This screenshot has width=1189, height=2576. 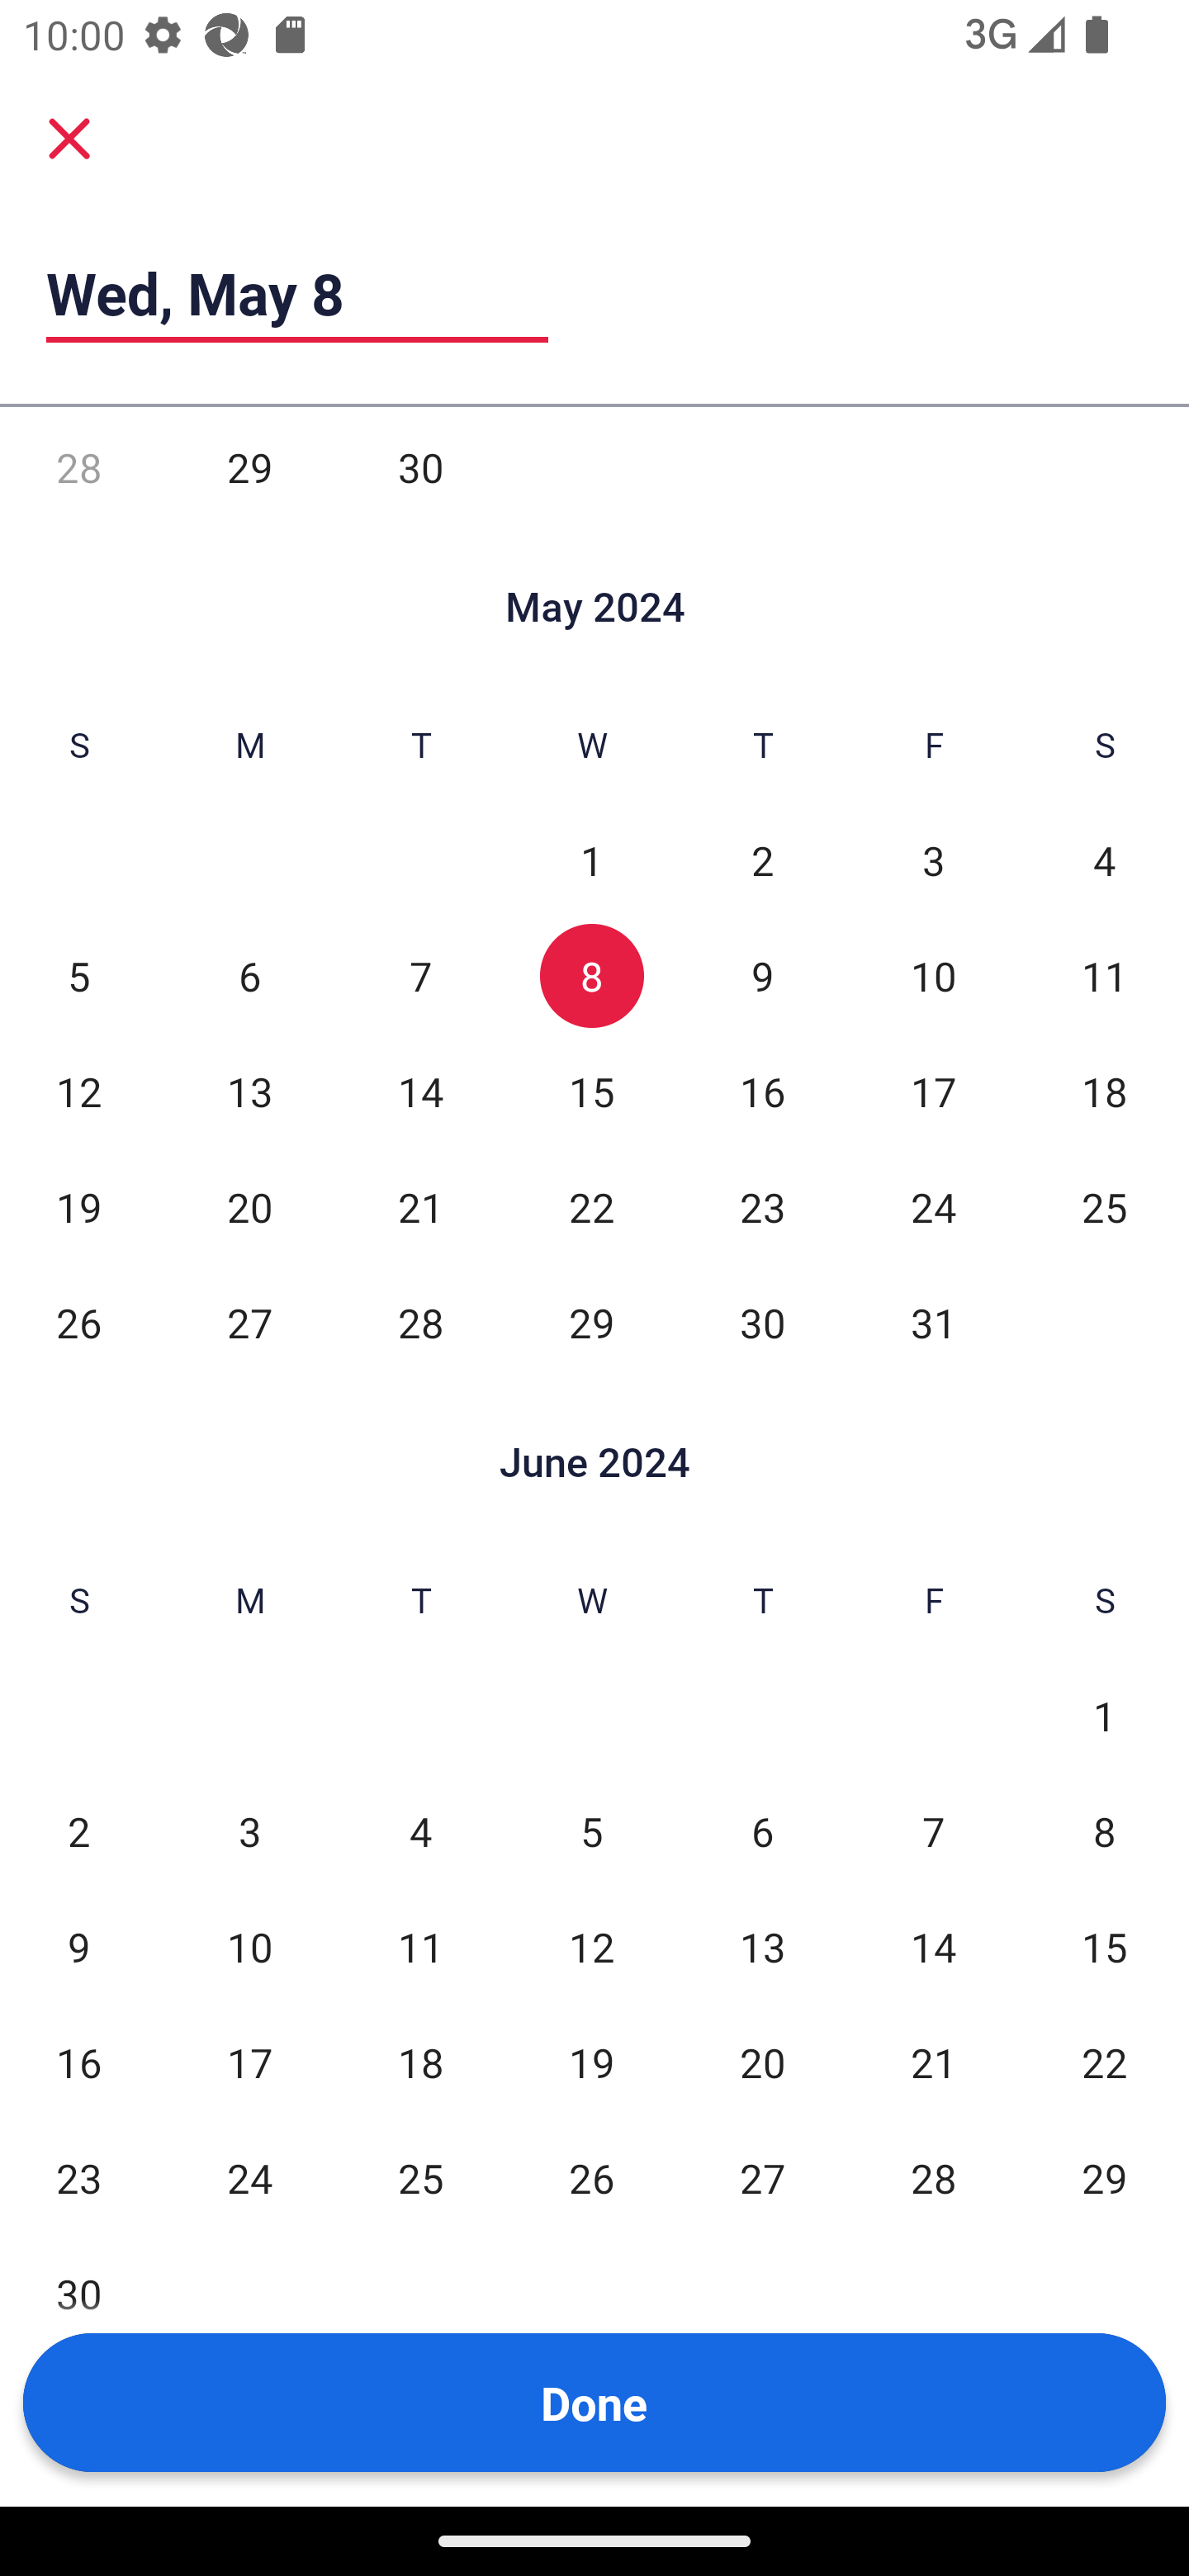 I want to click on Done Button Done, so click(x=594, y=2403).